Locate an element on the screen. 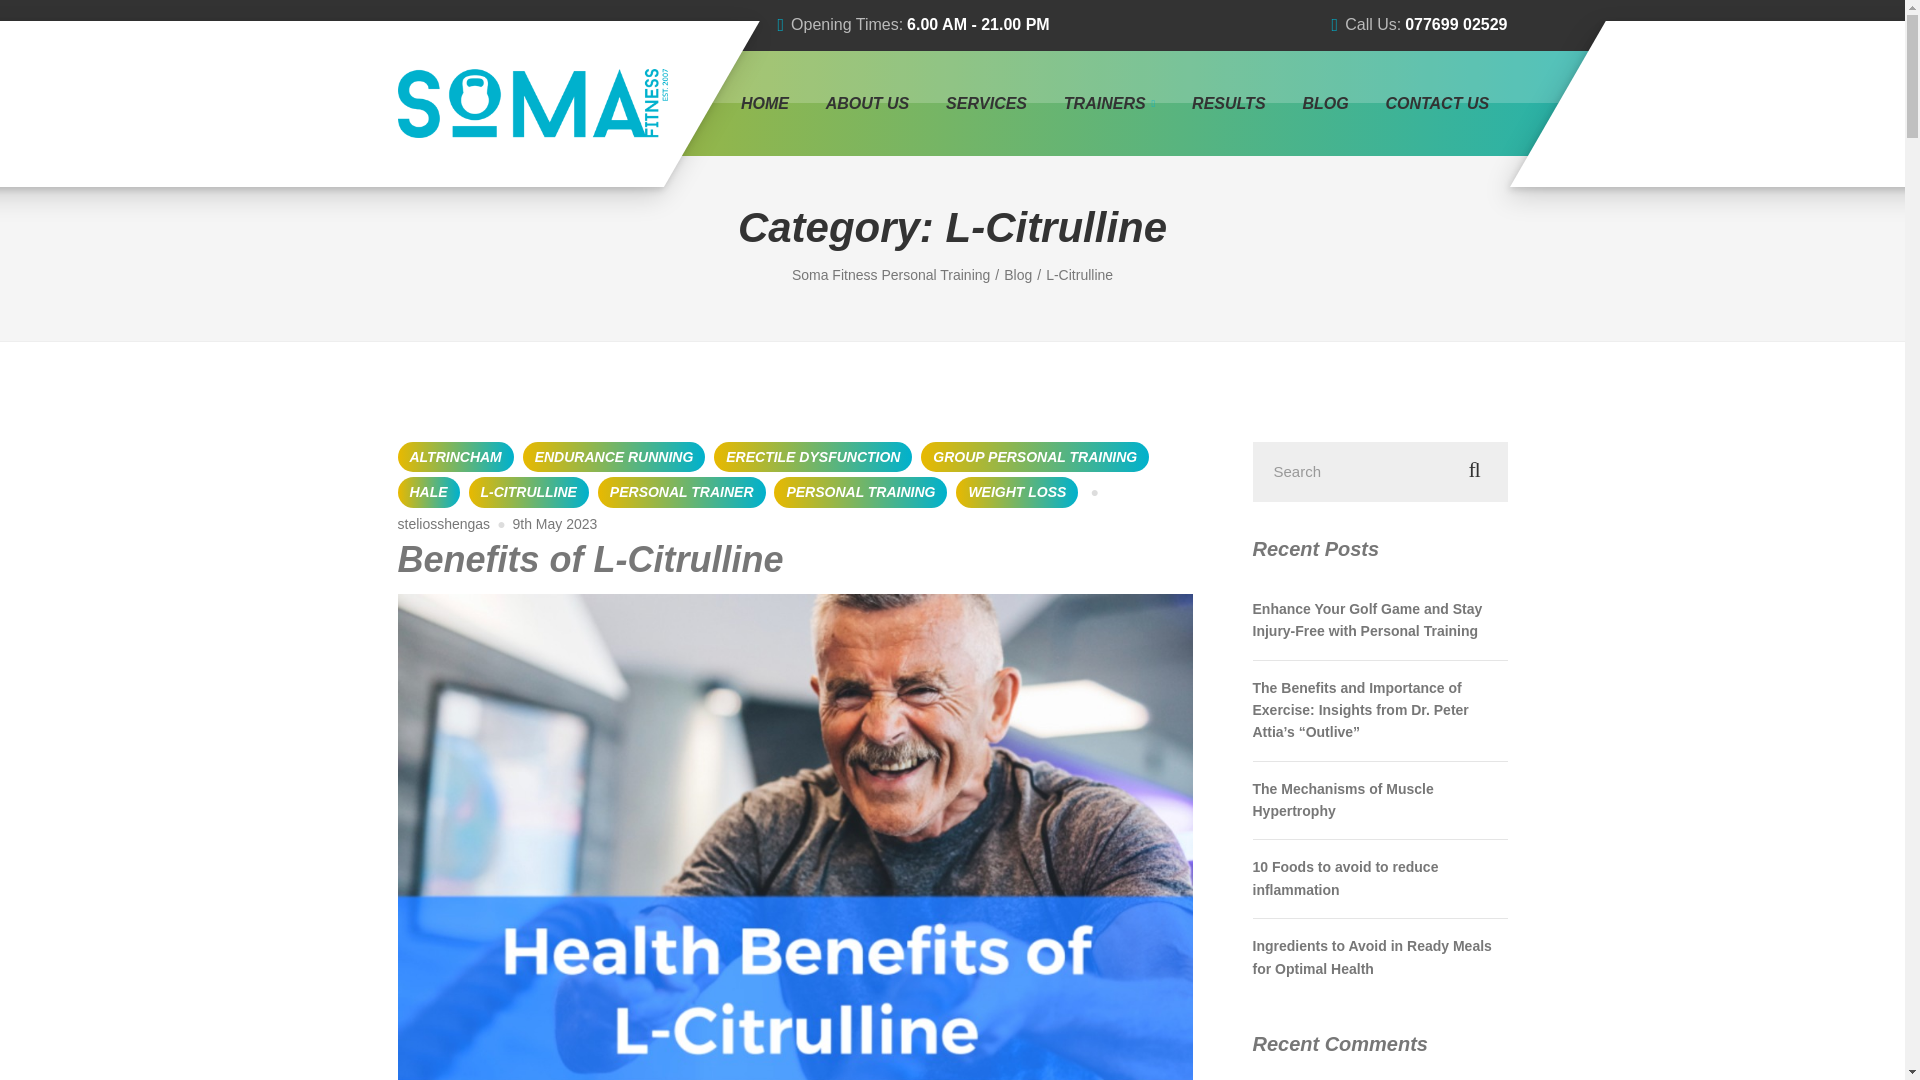 The height and width of the screenshot is (1080, 1920). PERSONAL TRAINING is located at coordinates (860, 492).